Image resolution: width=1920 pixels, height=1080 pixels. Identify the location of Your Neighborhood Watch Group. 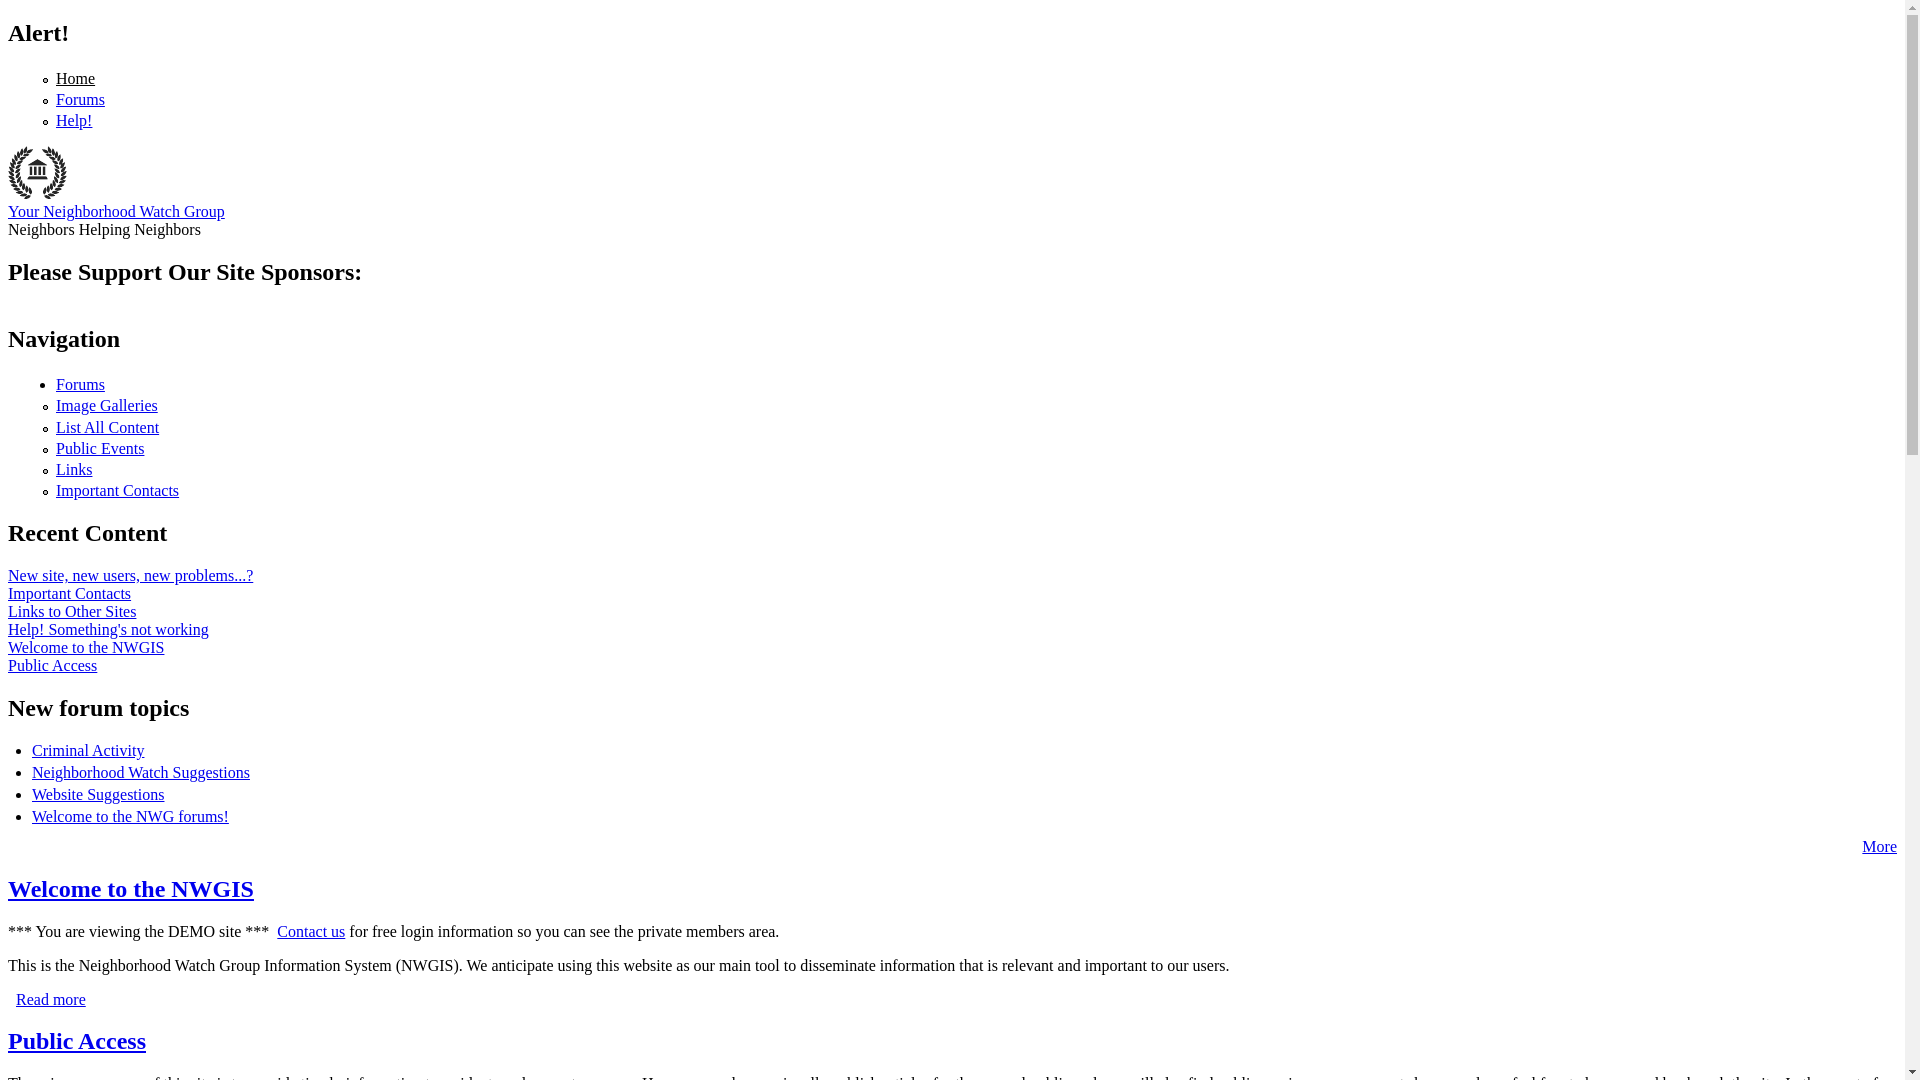
(116, 212).